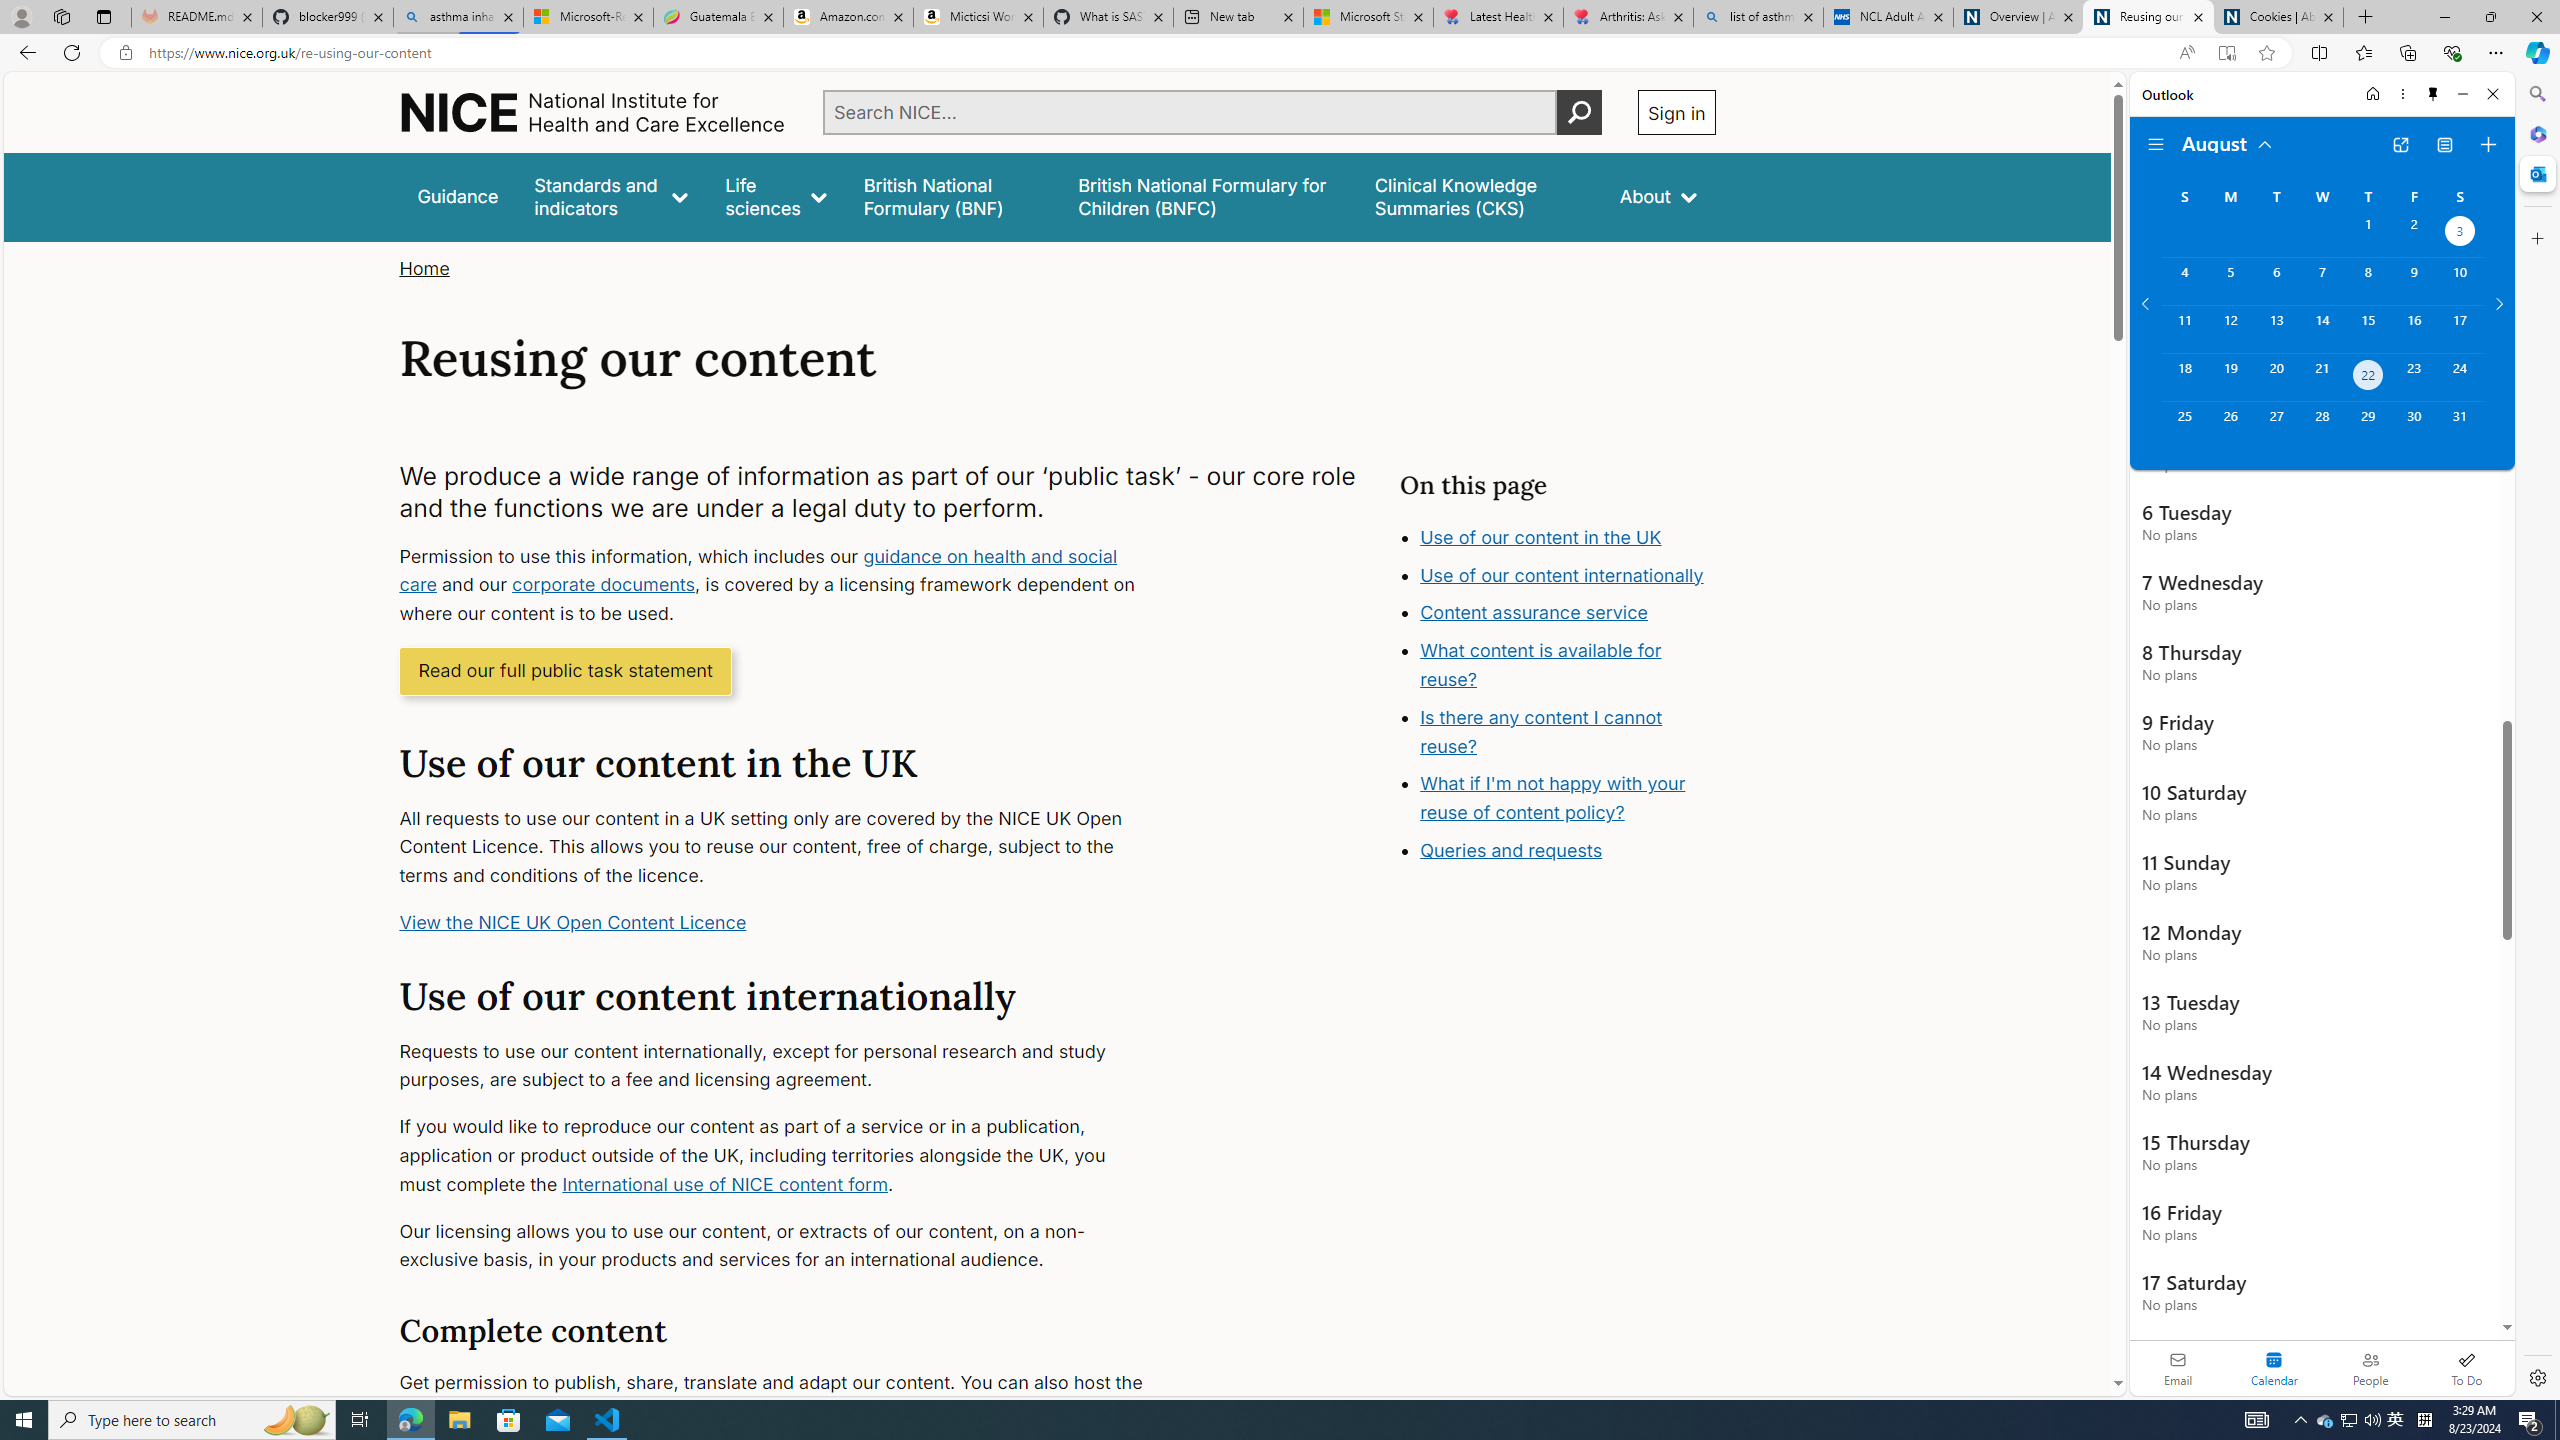 The image size is (2560, 1440). What do you see at coordinates (2229, 281) in the screenshot?
I see `Monday, August 5, 2024. ` at bounding box center [2229, 281].